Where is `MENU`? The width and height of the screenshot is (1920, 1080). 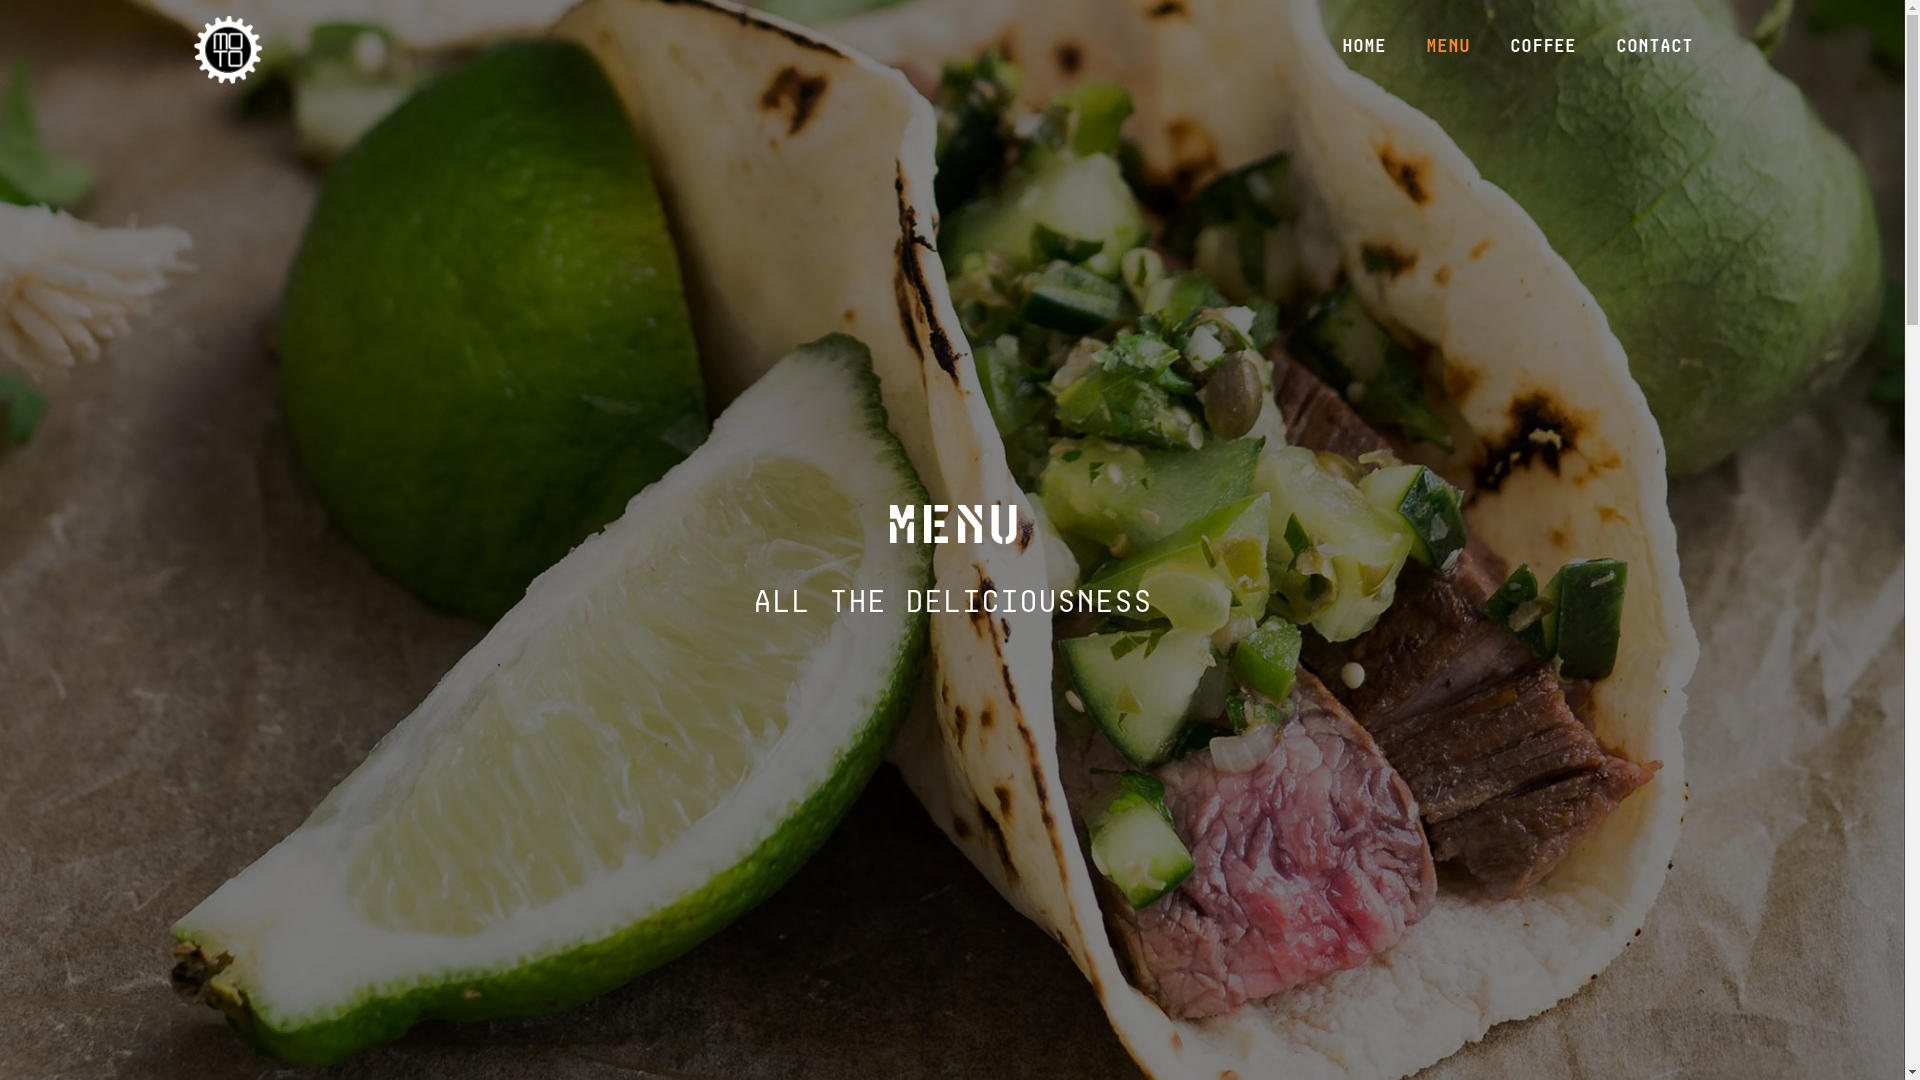
MENU is located at coordinates (1448, 45).